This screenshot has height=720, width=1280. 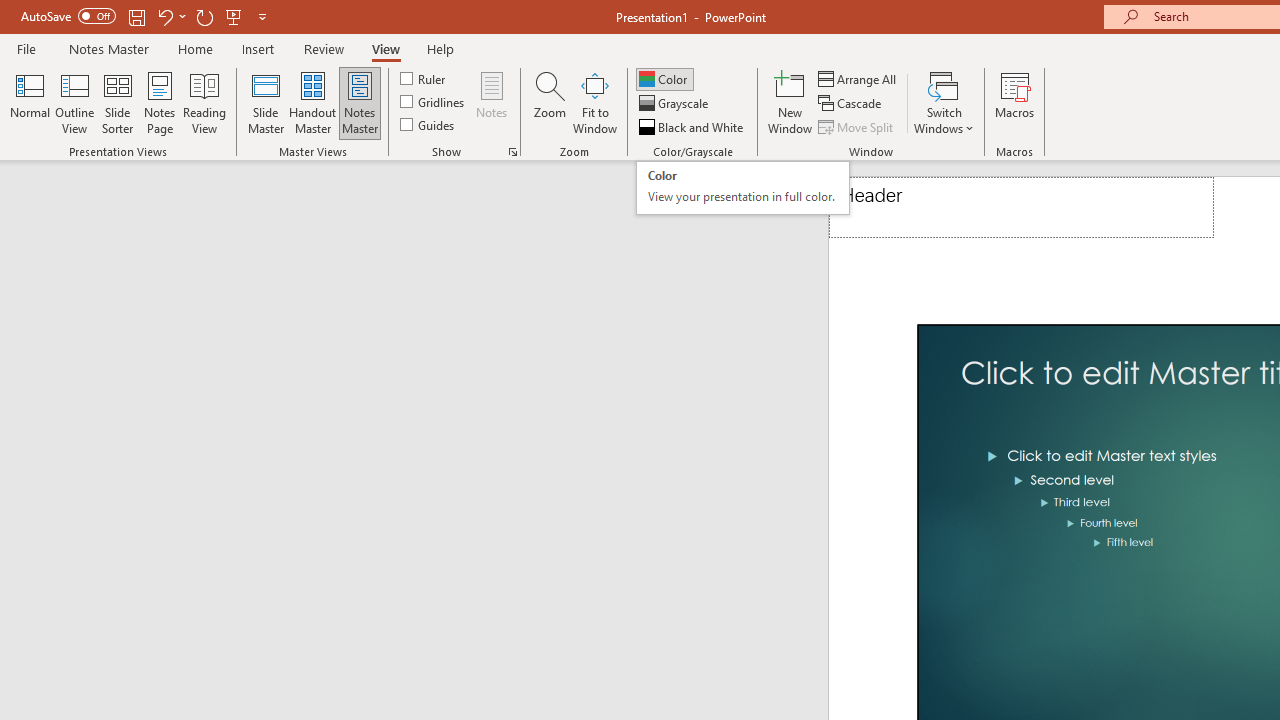 What do you see at coordinates (265, 102) in the screenshot?
I see `Slide Master` at bounding box center [265, 102].